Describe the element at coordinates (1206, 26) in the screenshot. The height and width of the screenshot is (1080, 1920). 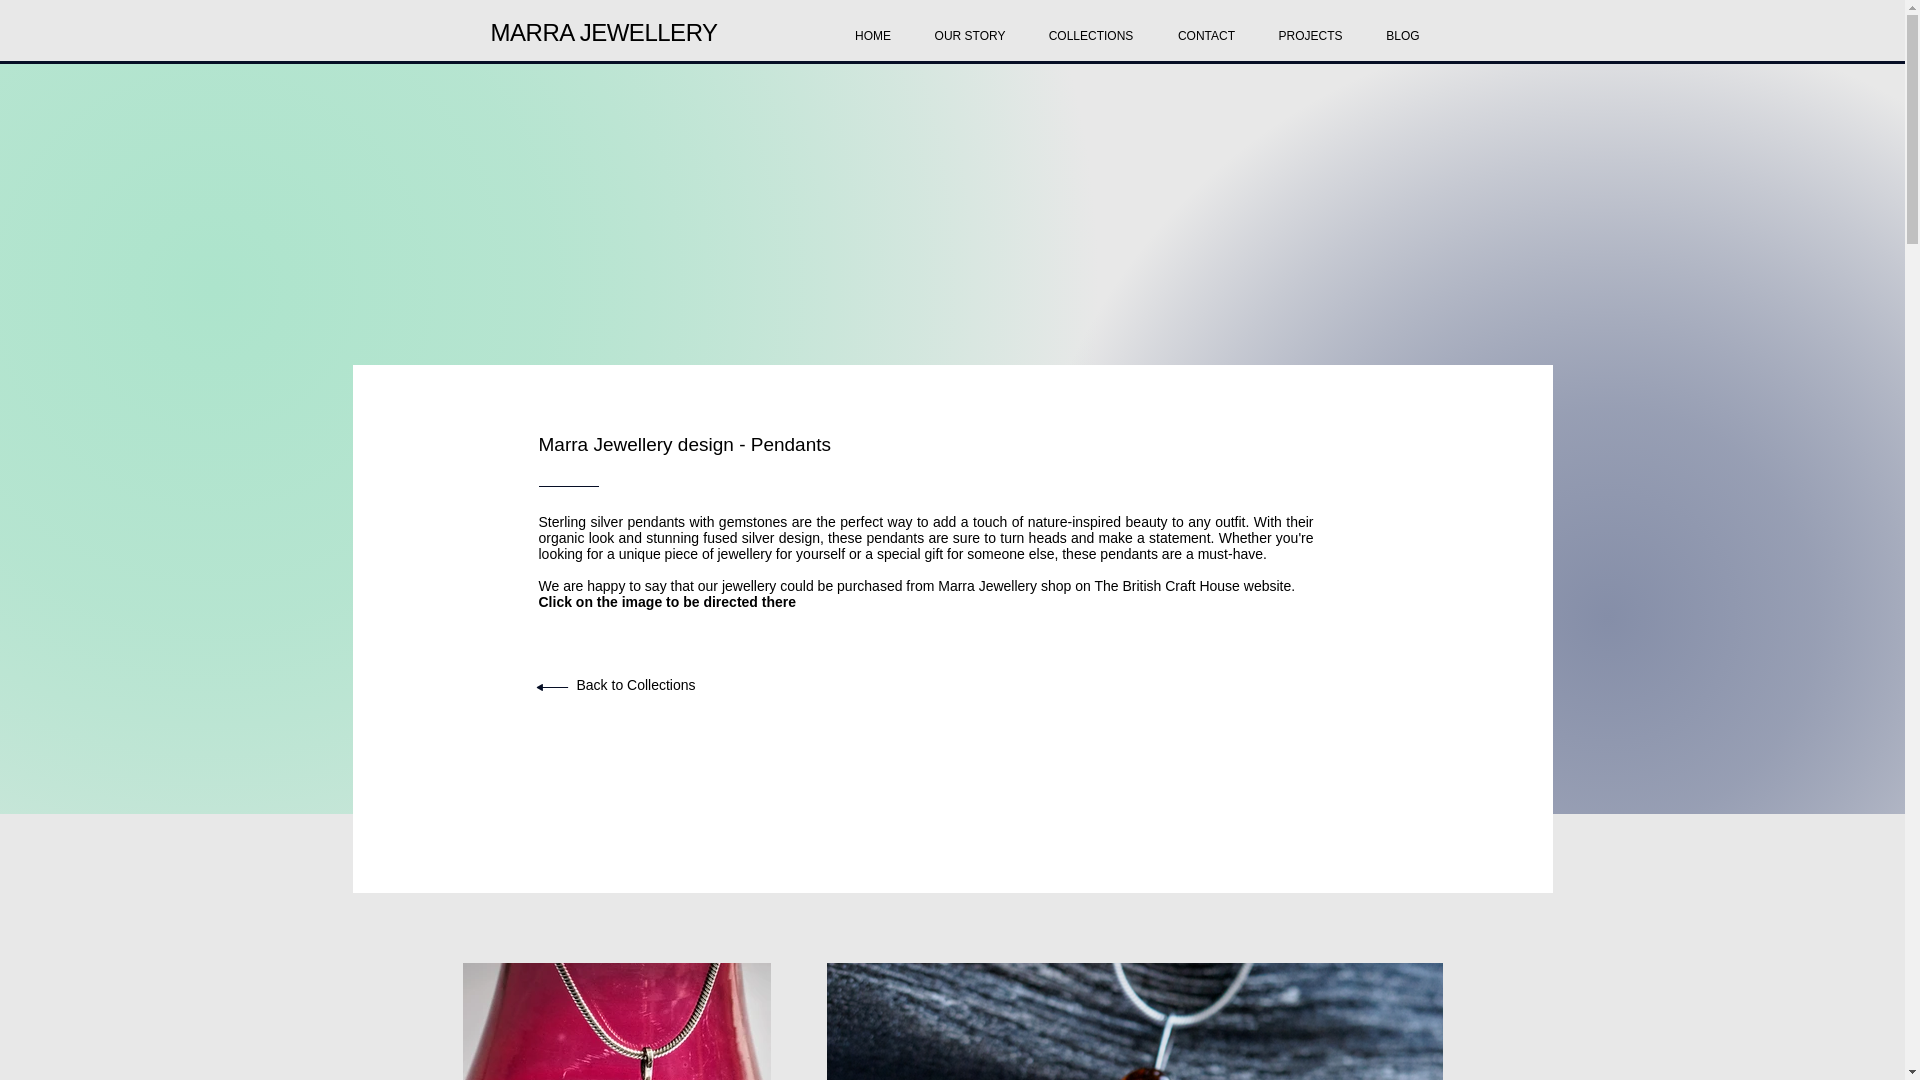
I see `CONTACT` at that location.